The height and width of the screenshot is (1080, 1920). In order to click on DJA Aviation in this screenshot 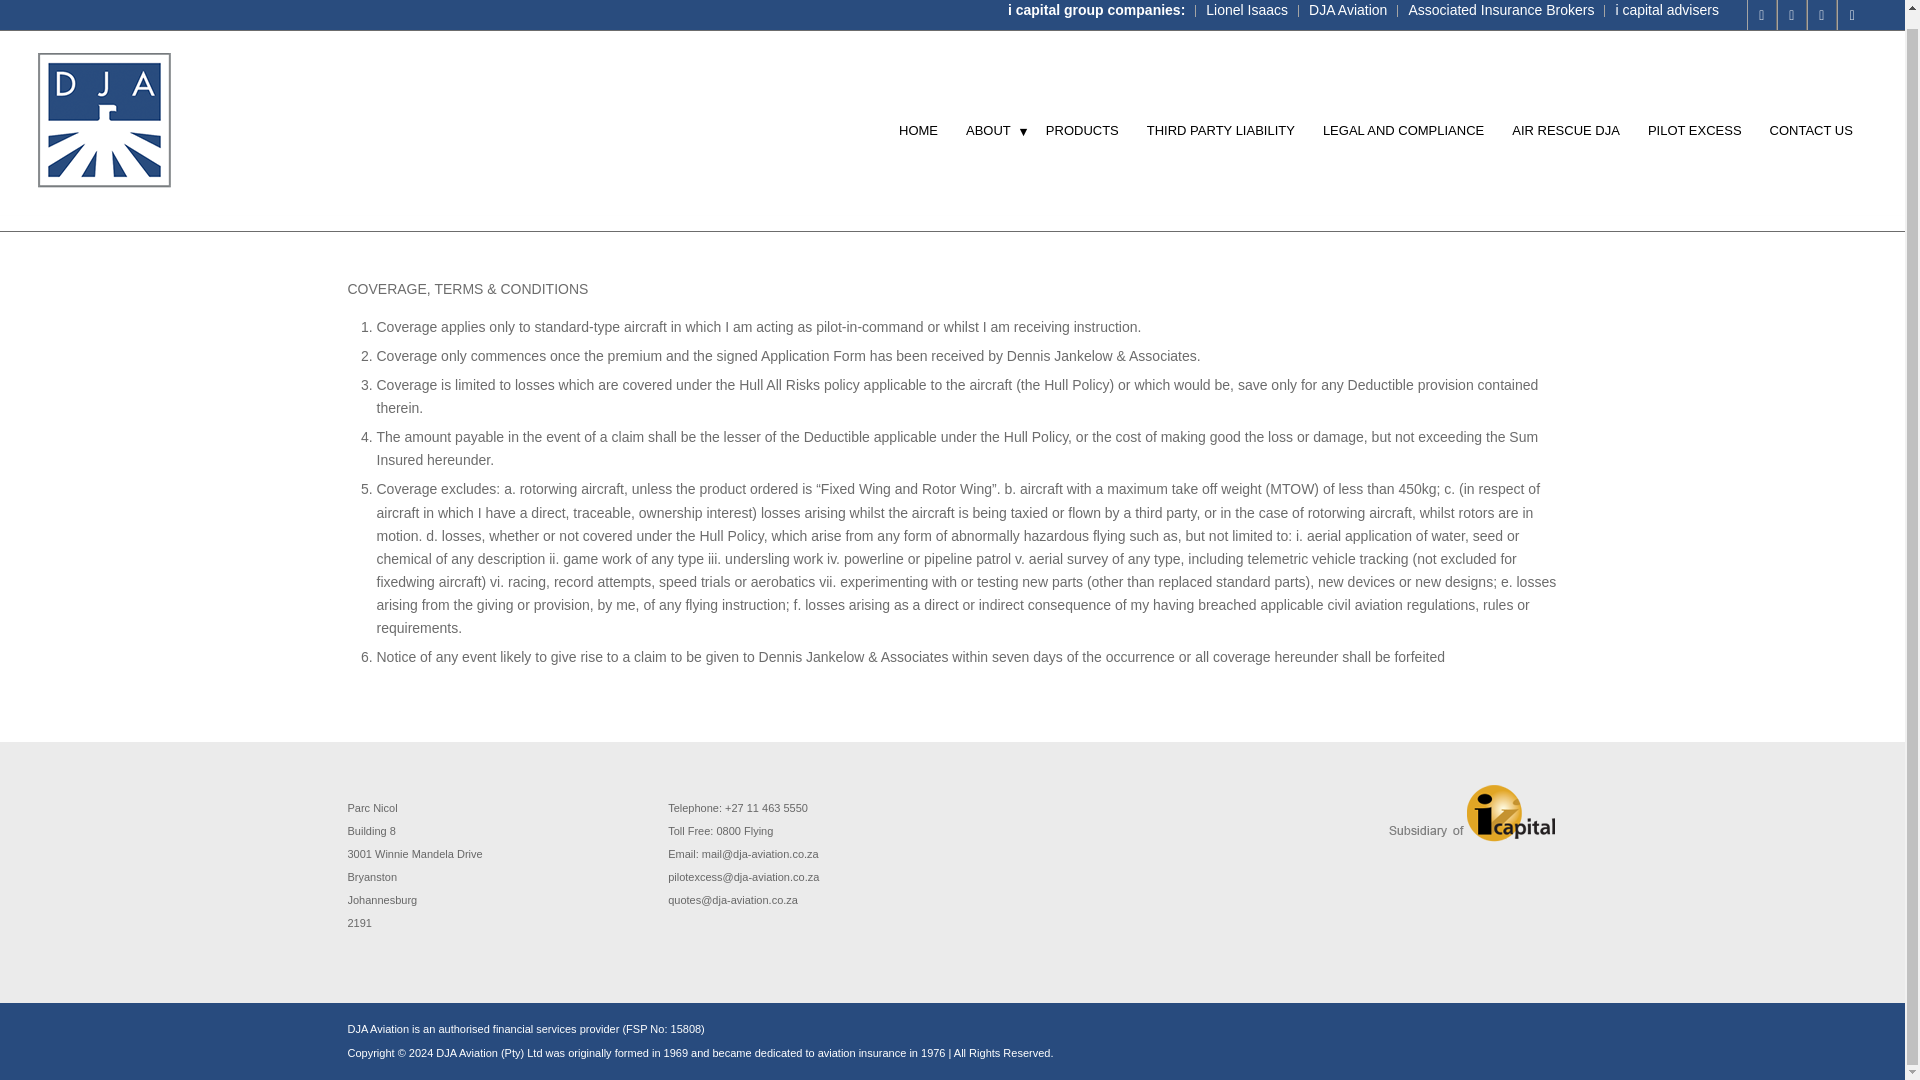, I will do `click(1348, 2)`.